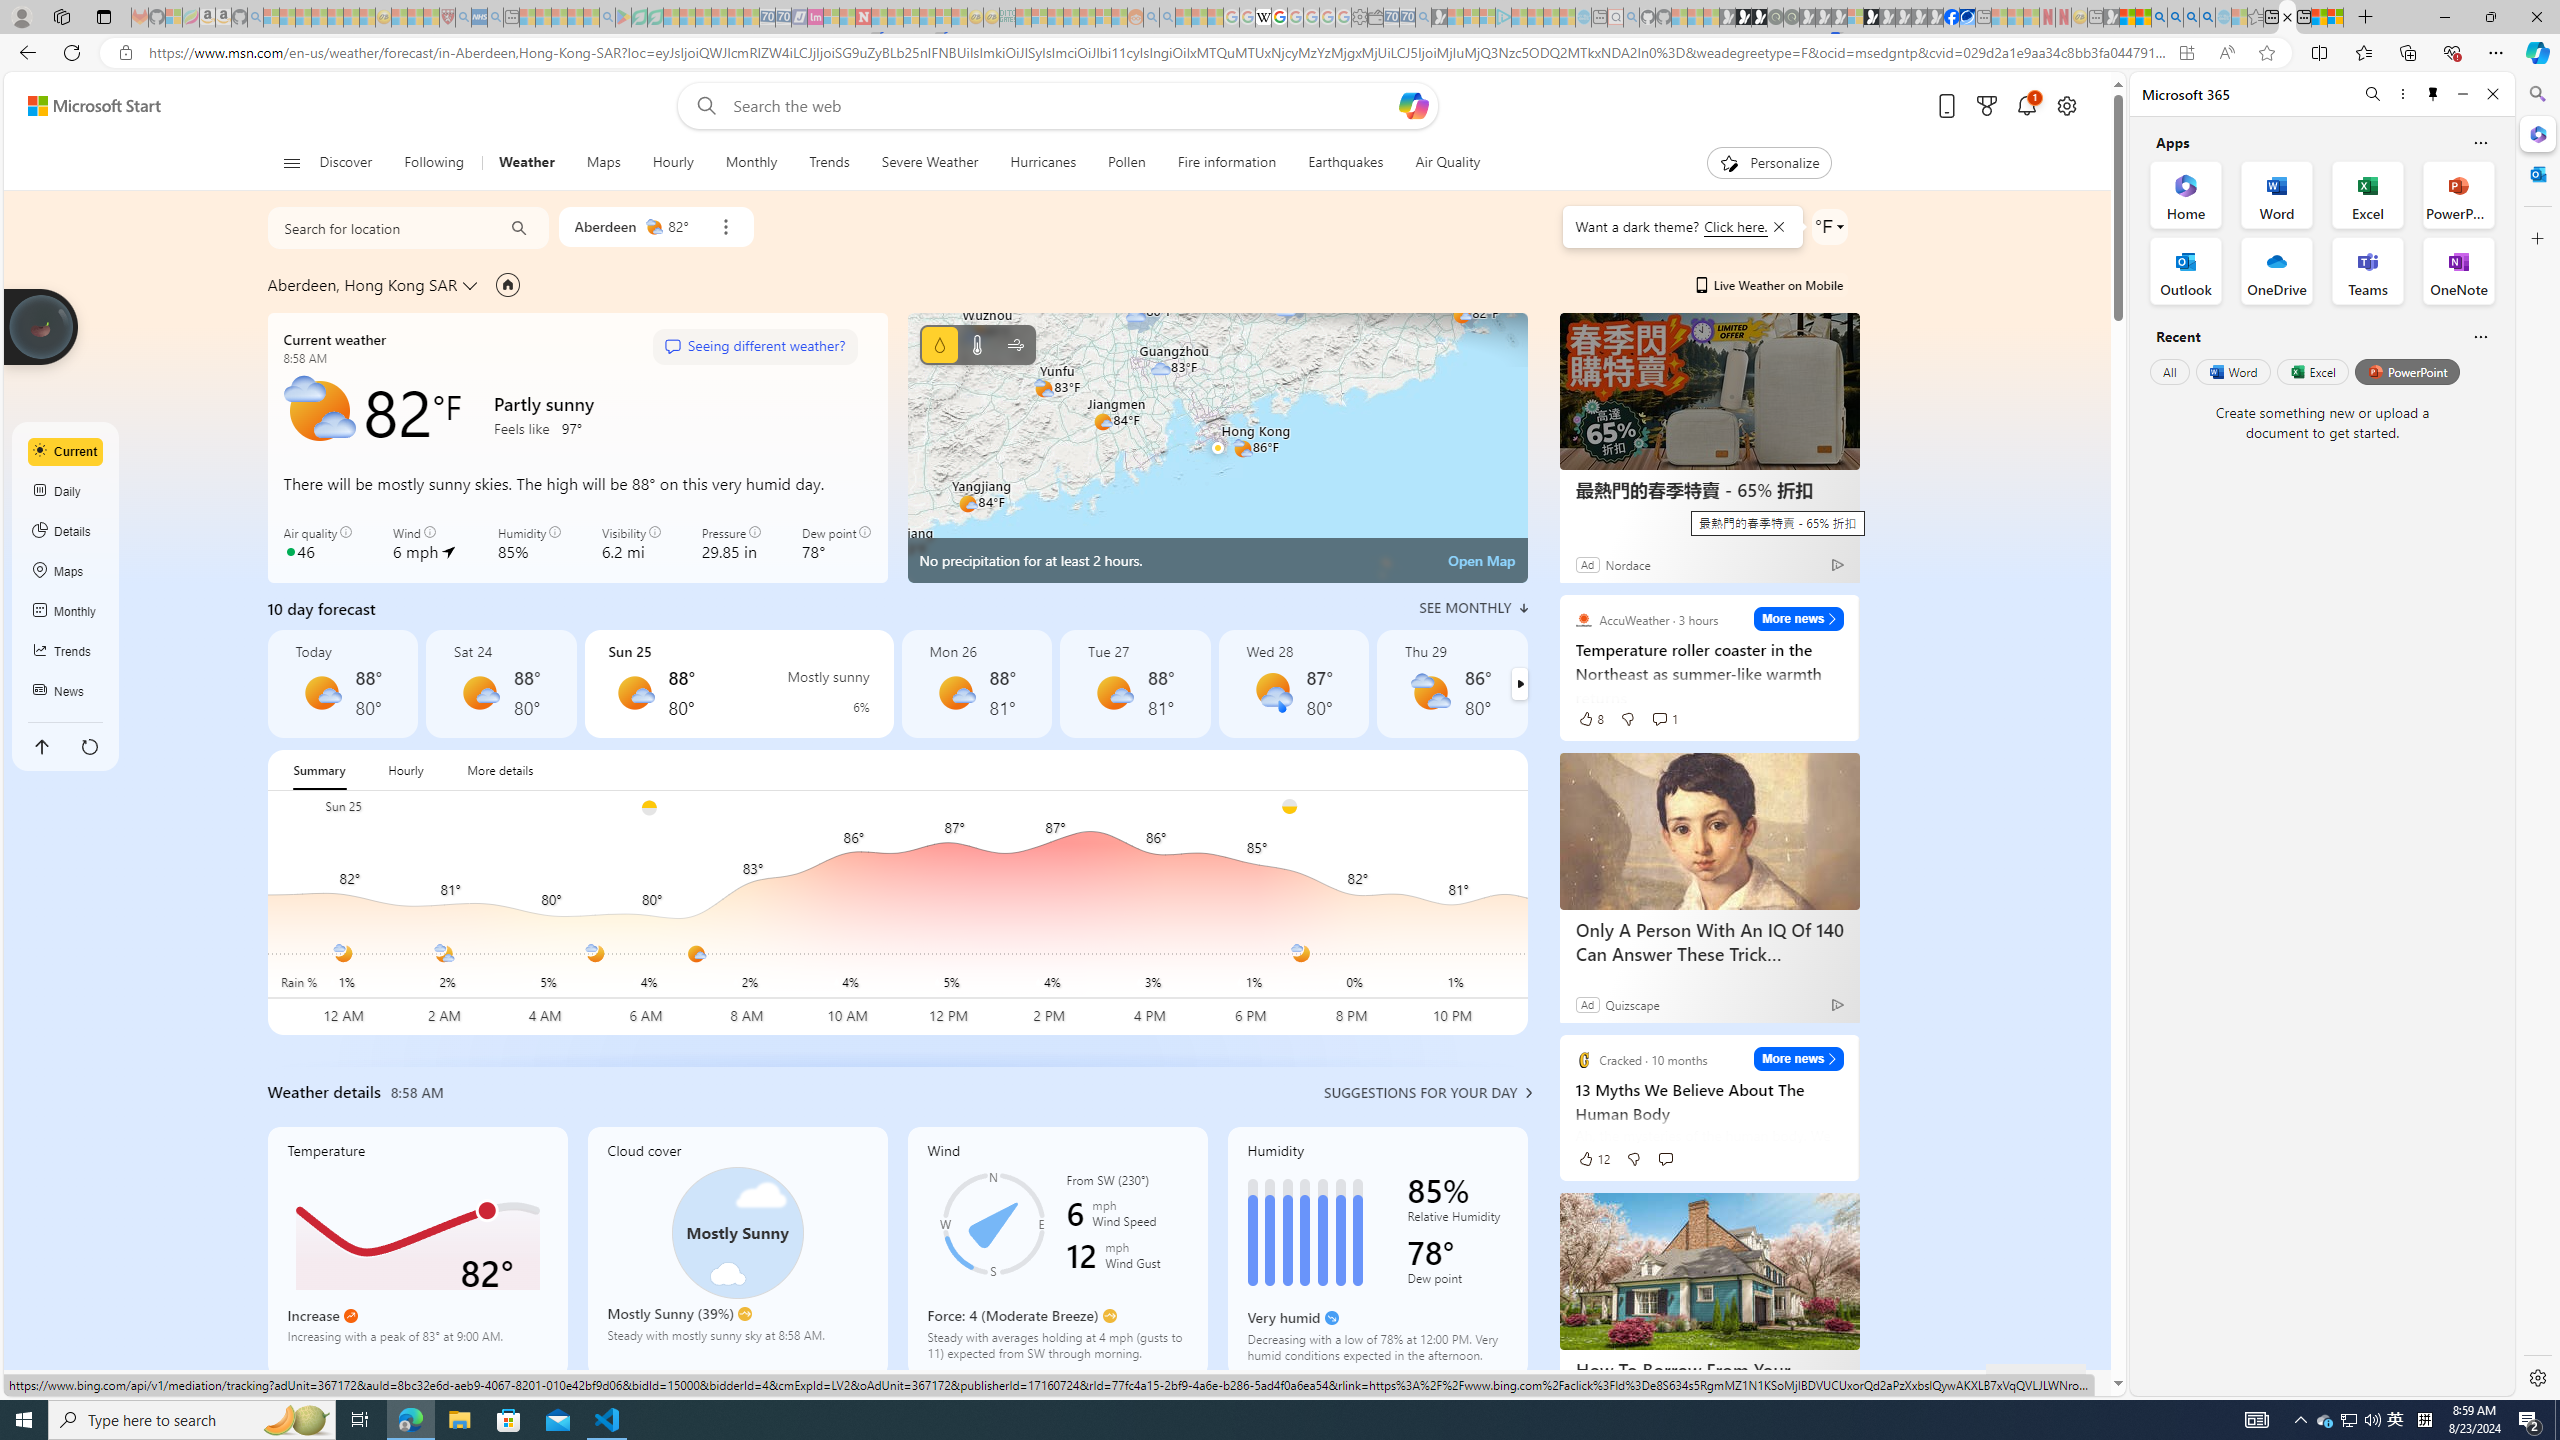  Describe the element at coordinates (638, 17) in the screenshot. I see `Terms of Use Agreement - Sleeping` at that location.